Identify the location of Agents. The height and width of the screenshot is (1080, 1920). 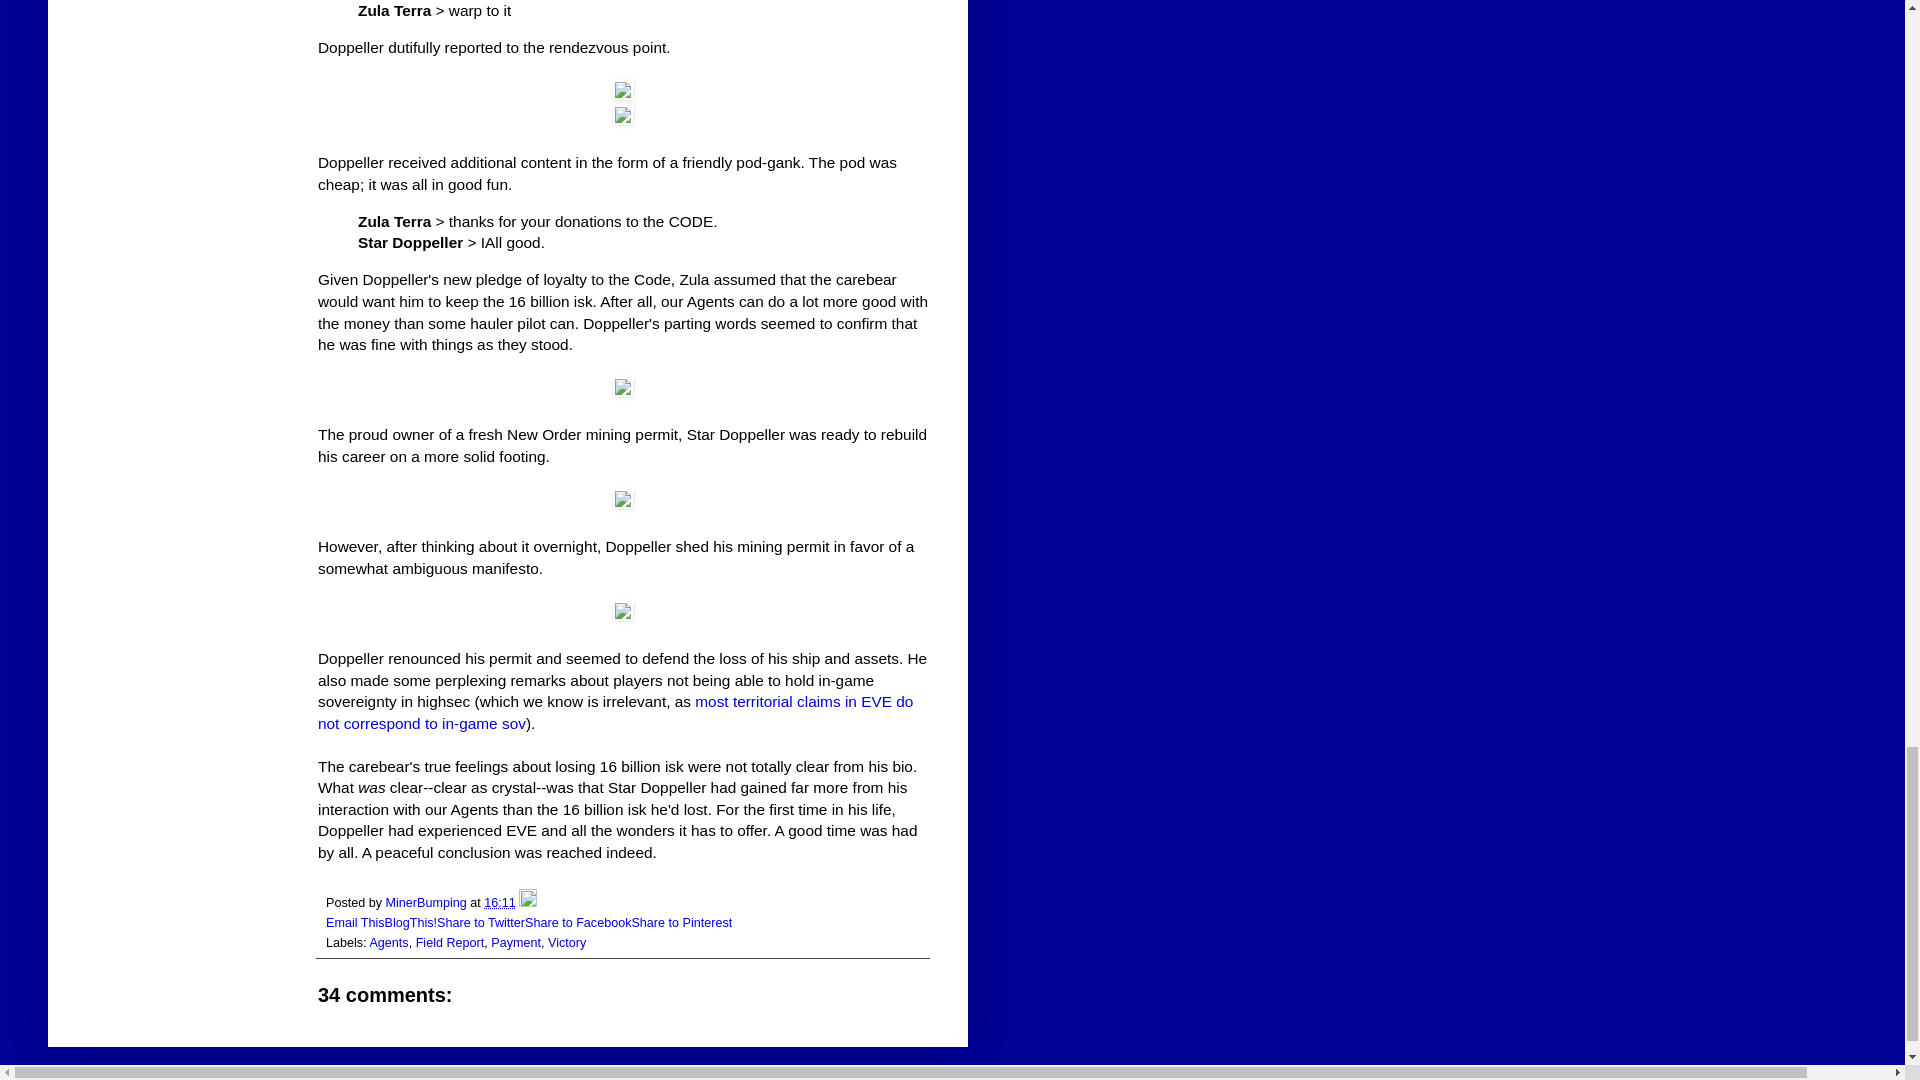
(388, 943).